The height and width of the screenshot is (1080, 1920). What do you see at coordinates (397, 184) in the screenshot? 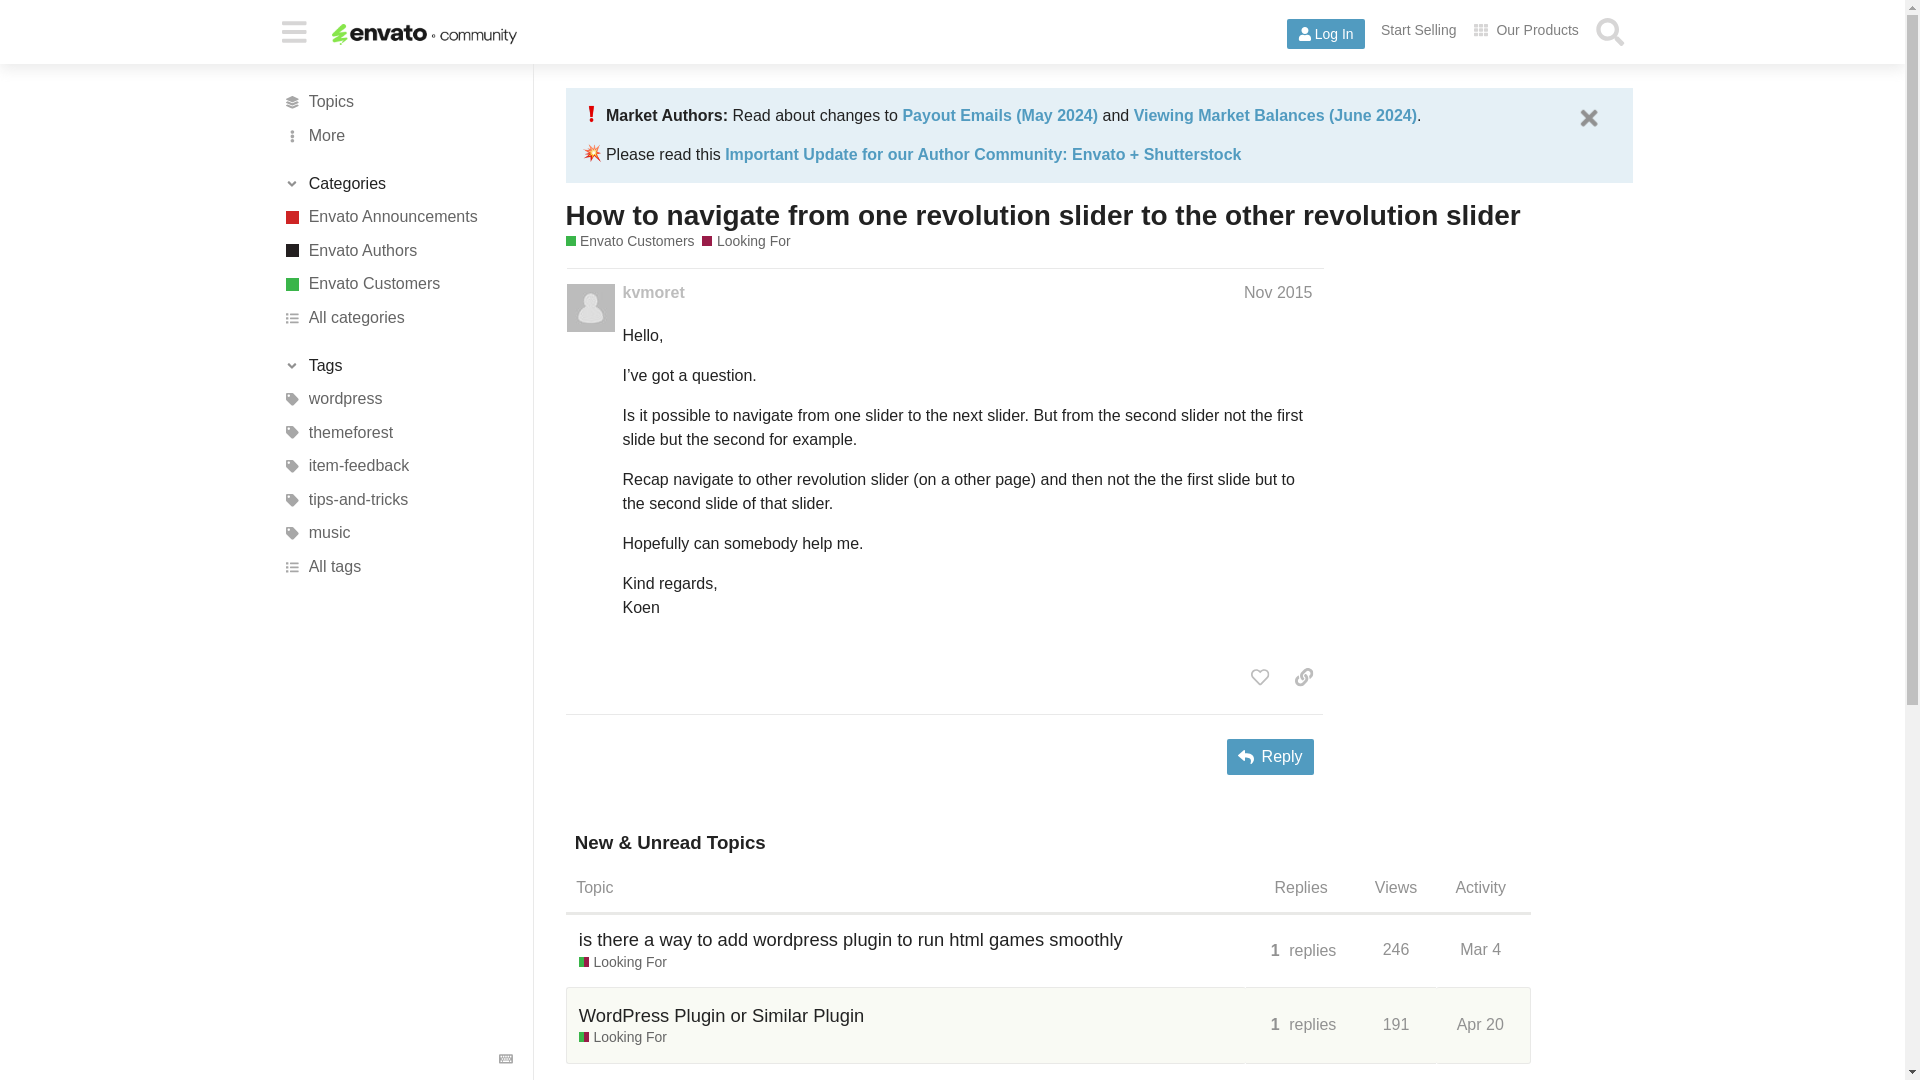
I see `Categories` at bounding box center [397, 184].